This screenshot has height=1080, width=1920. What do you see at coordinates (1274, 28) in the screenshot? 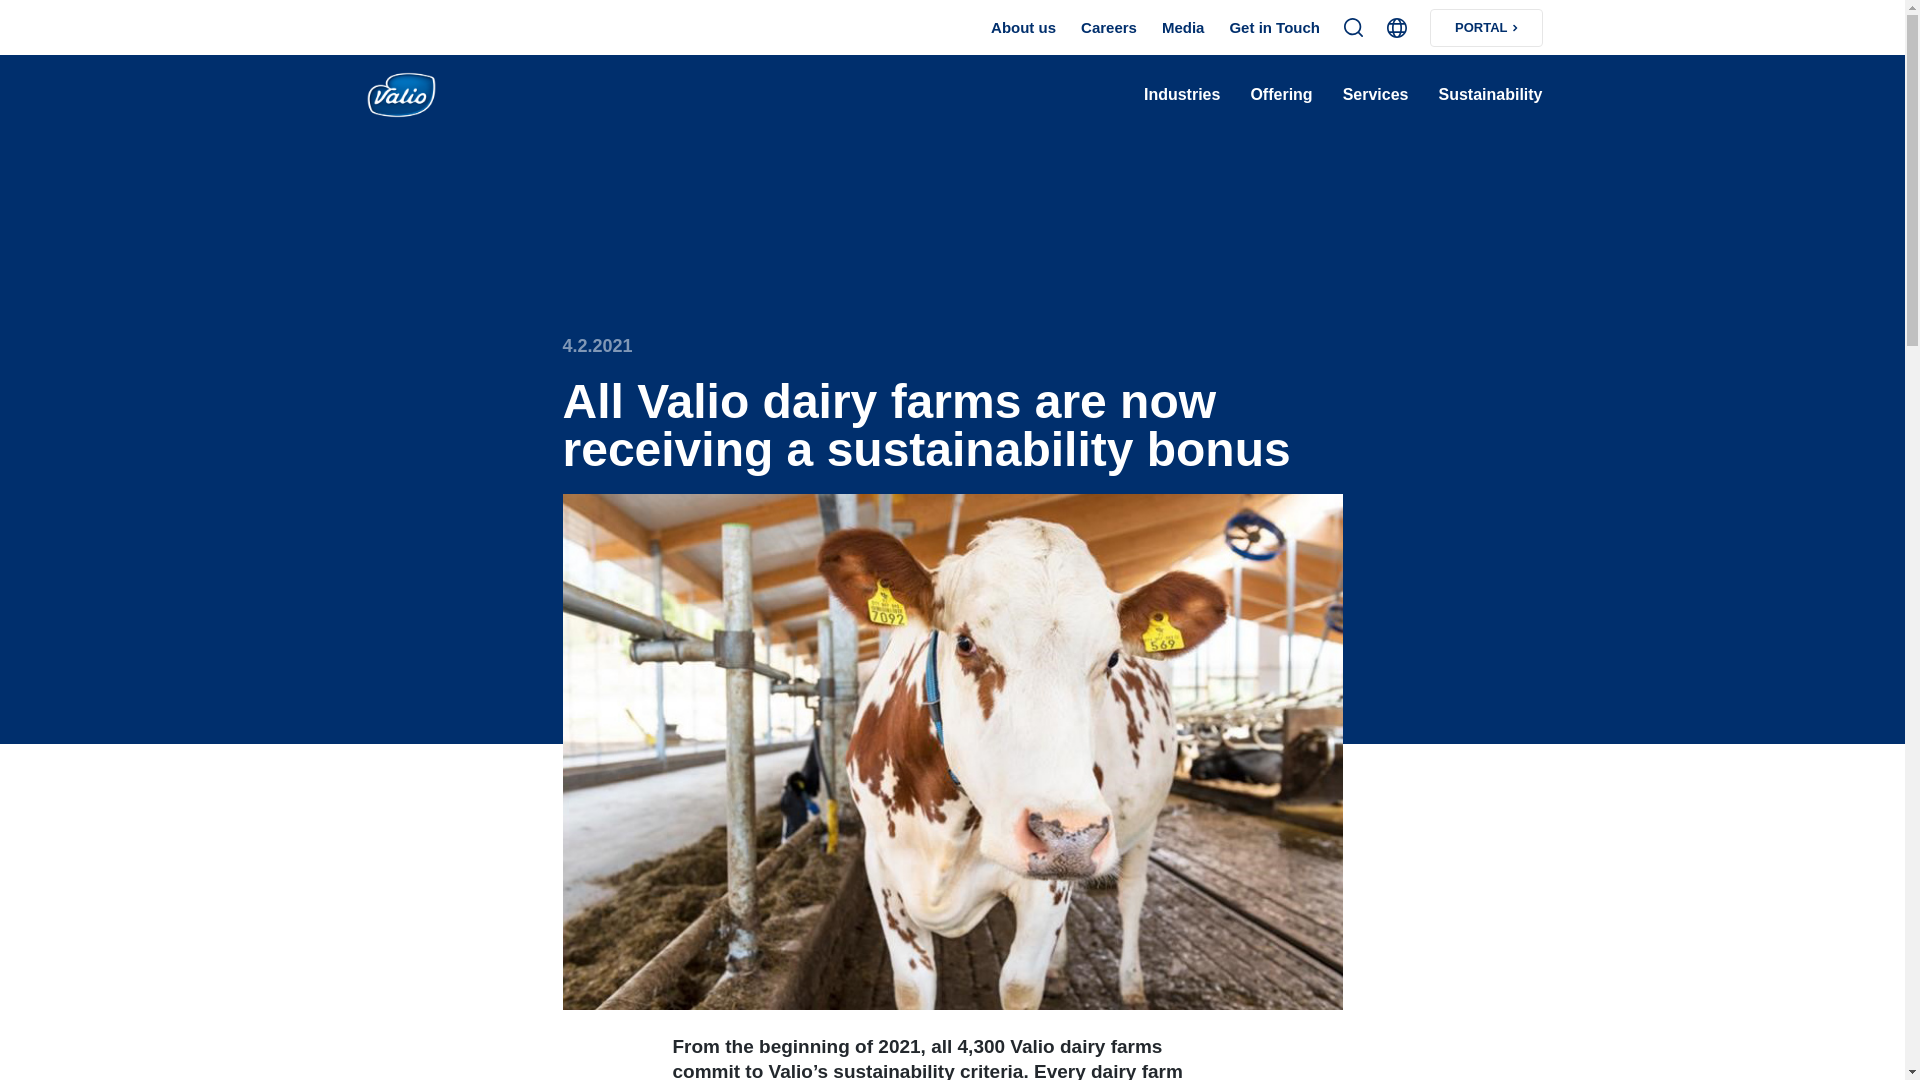
I see `Get in Touch` at bounding box center [1274, 28].